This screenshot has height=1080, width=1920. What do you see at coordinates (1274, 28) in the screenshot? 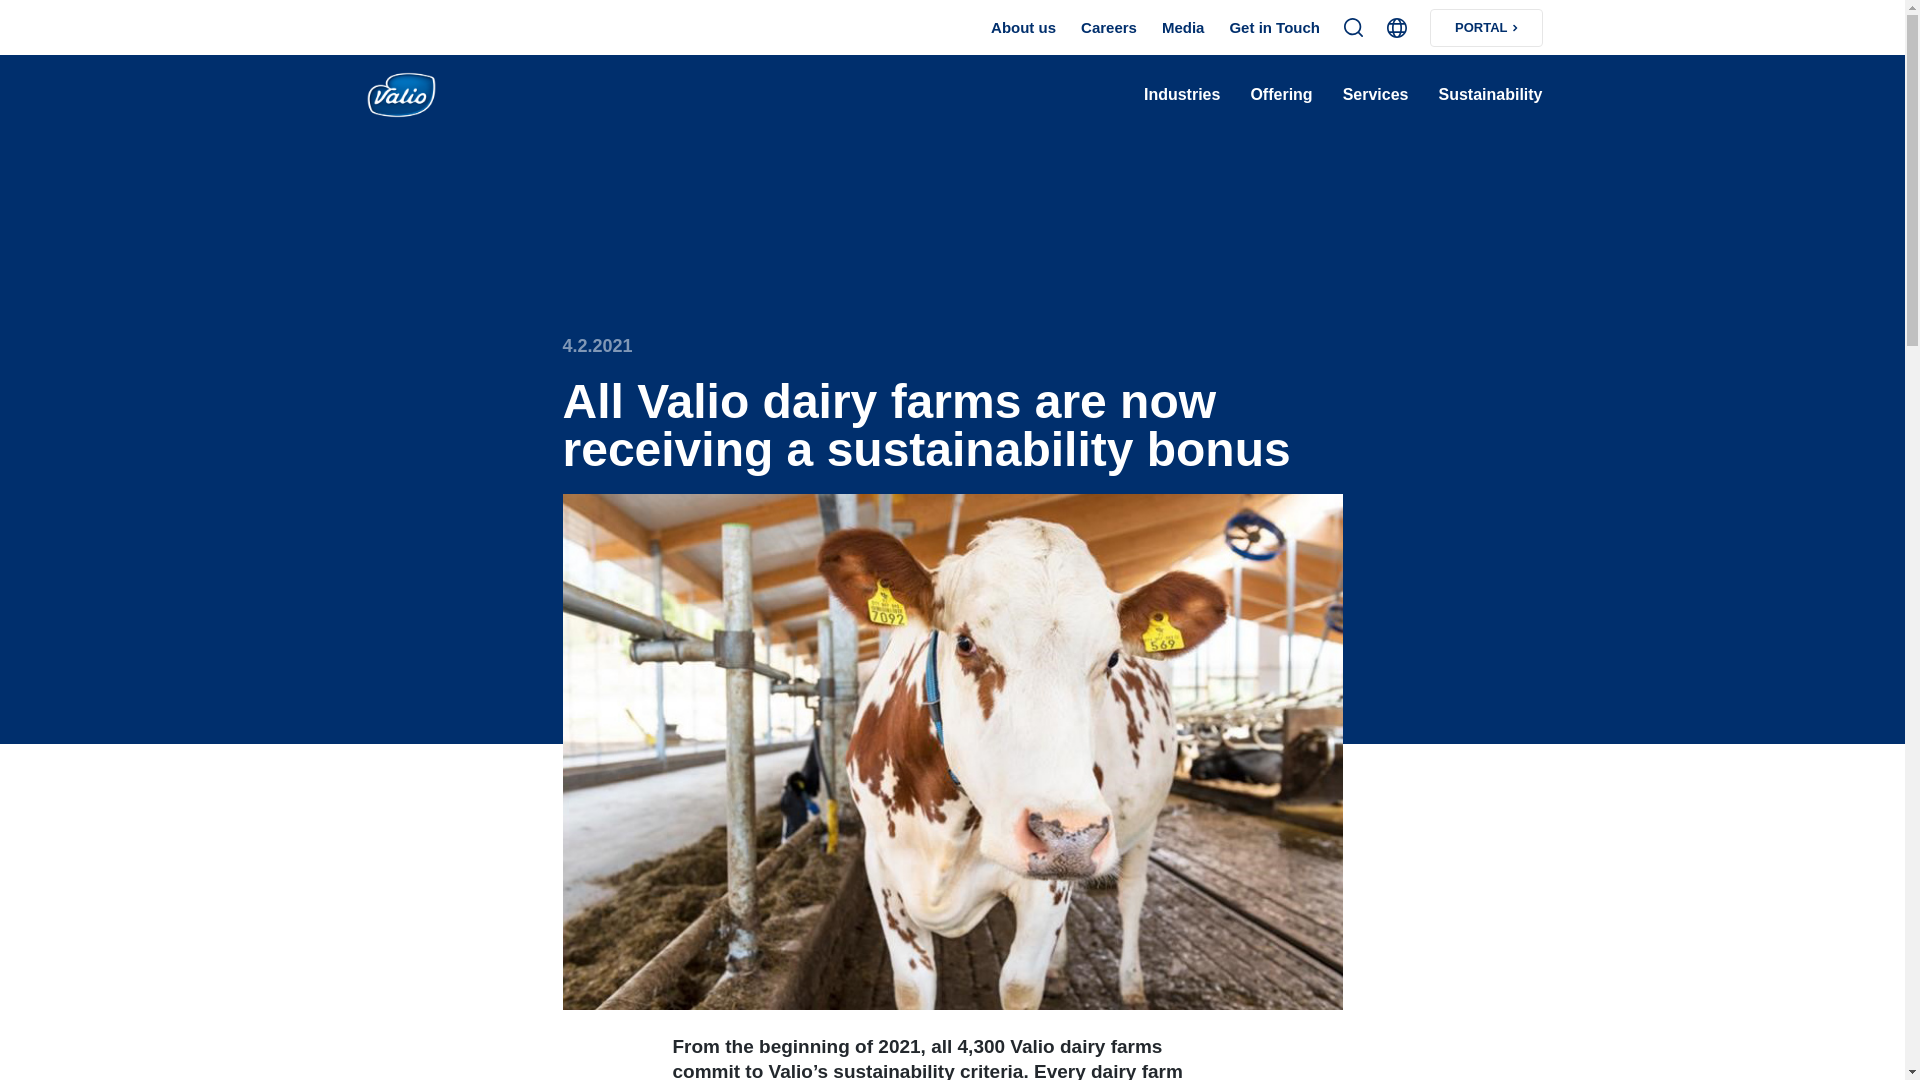
I see `Get in Touch` at bounding box center [1274, 28].